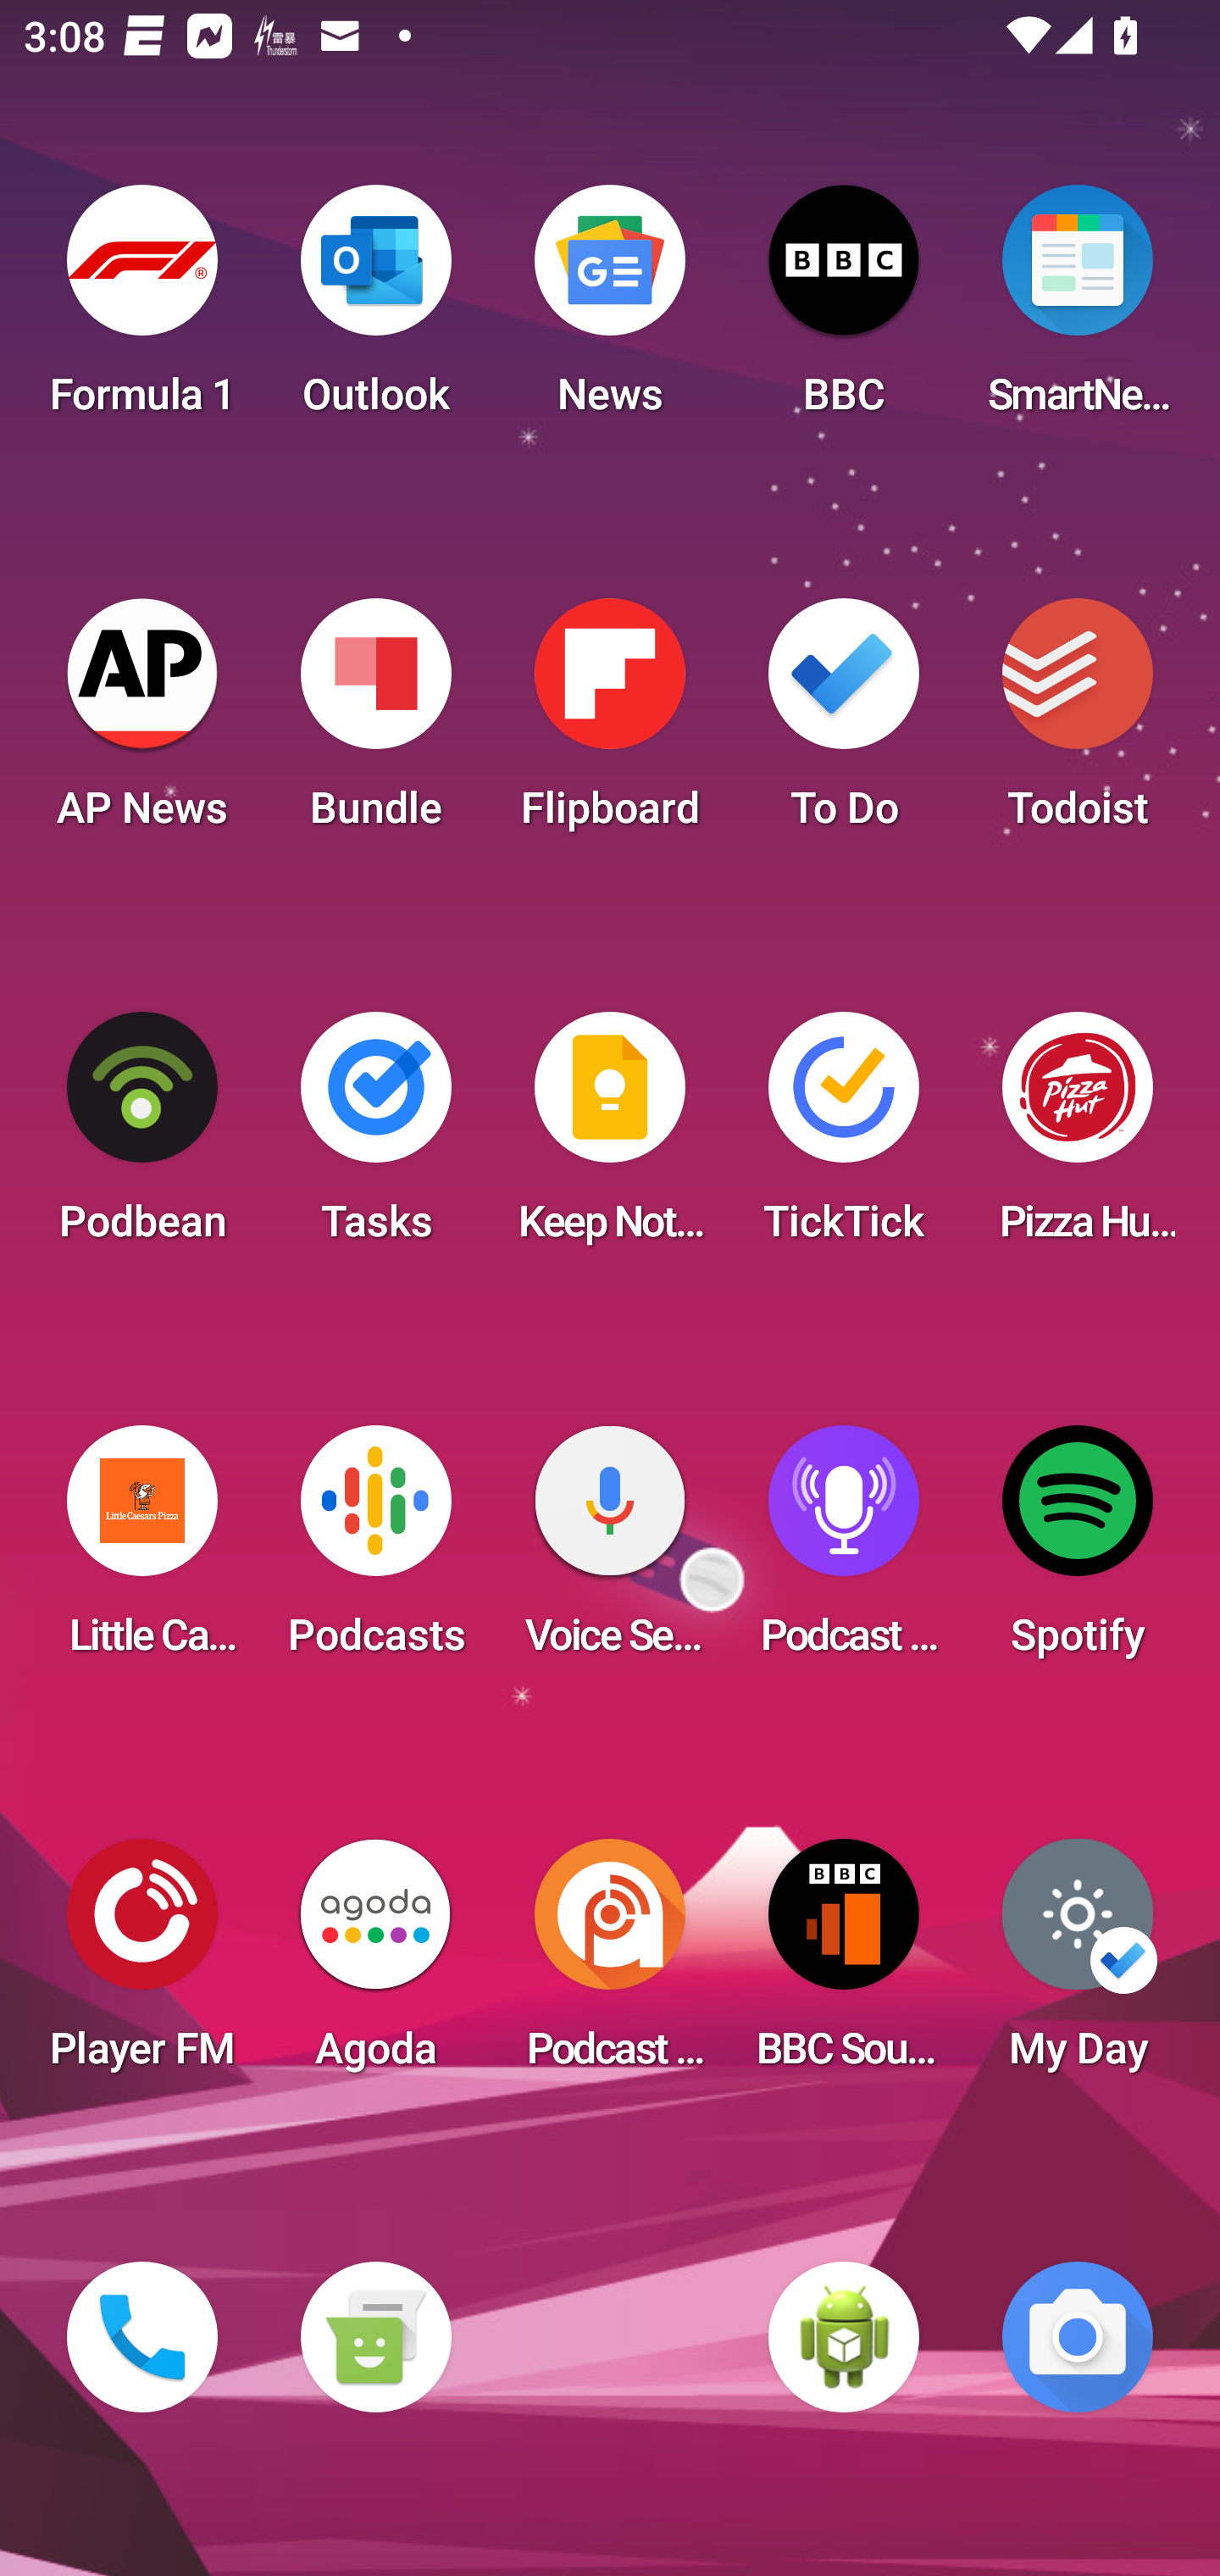  What do you see at coordinates (142, 1964) in the screenshot?
I see `Player FM` at bounding box center [142, 1964].